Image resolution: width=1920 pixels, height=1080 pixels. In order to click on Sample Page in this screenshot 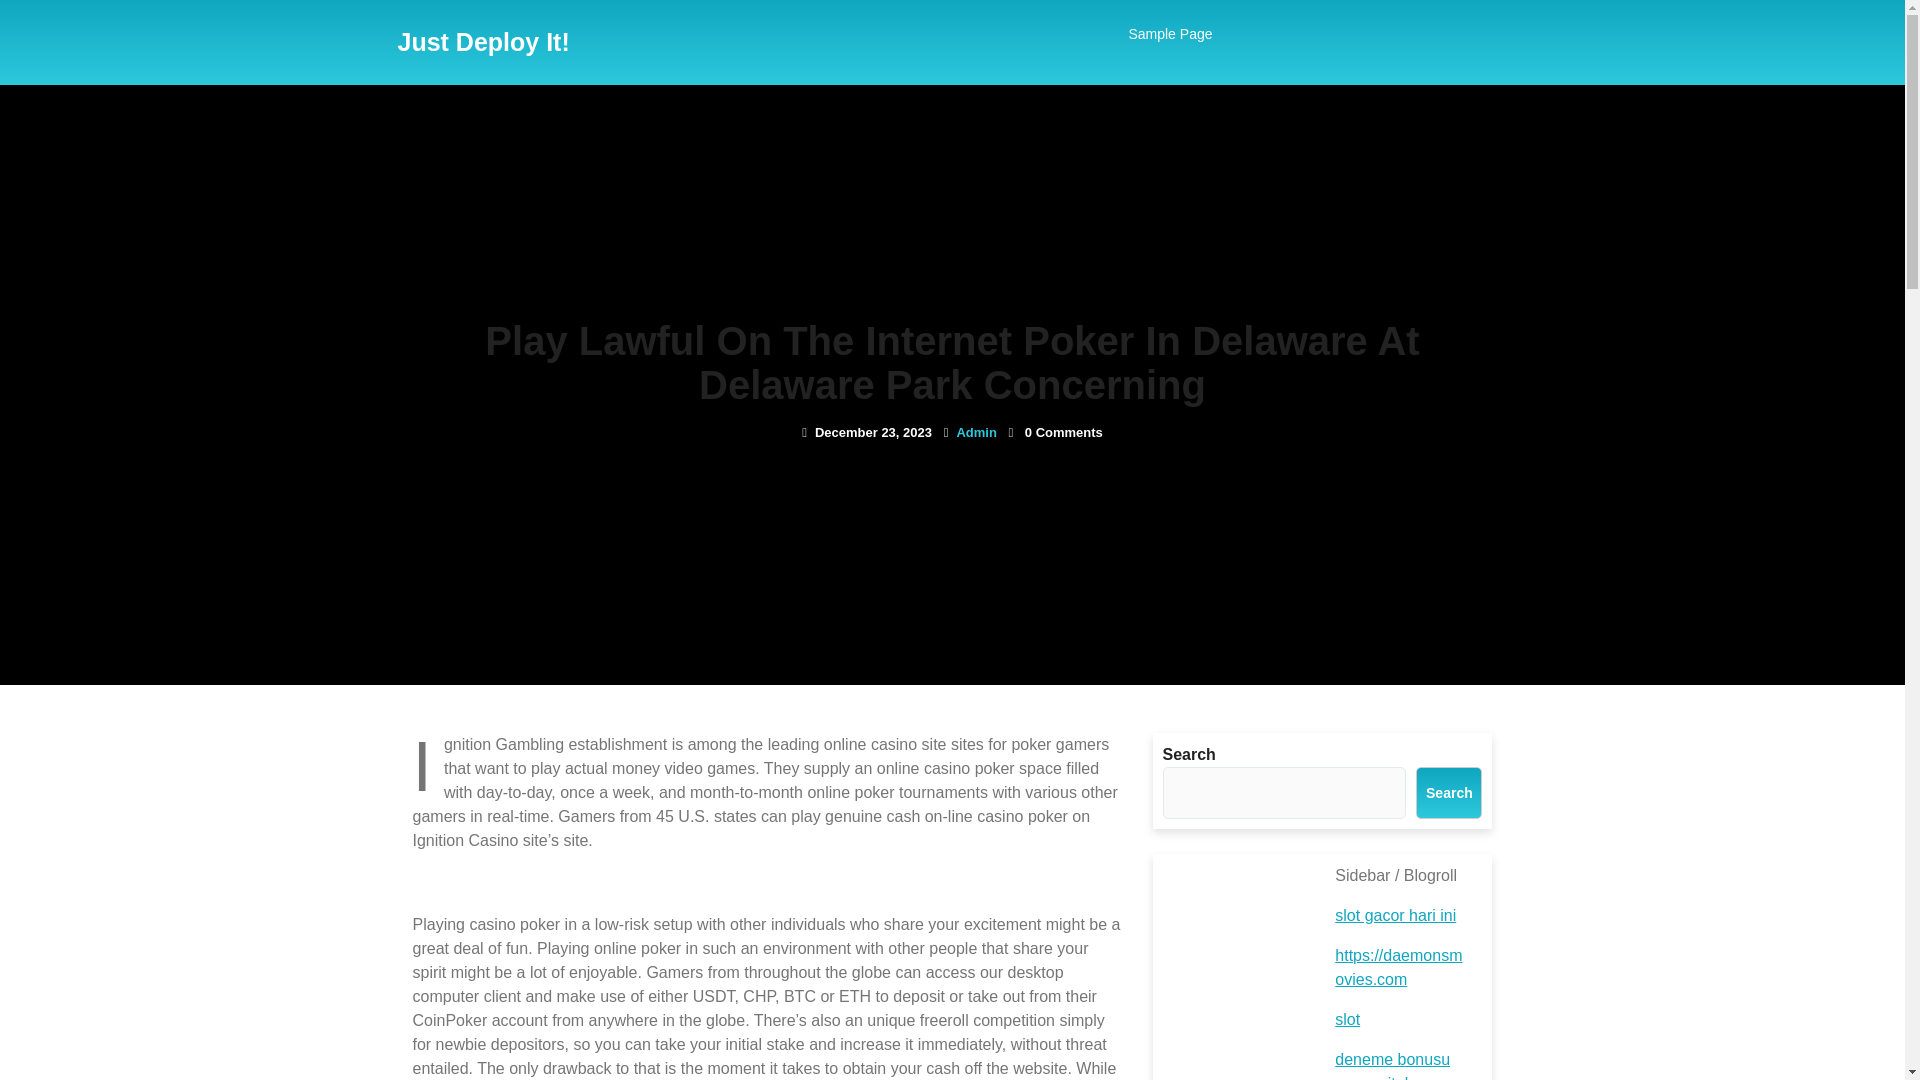, I will do `click(1169, 34)`.